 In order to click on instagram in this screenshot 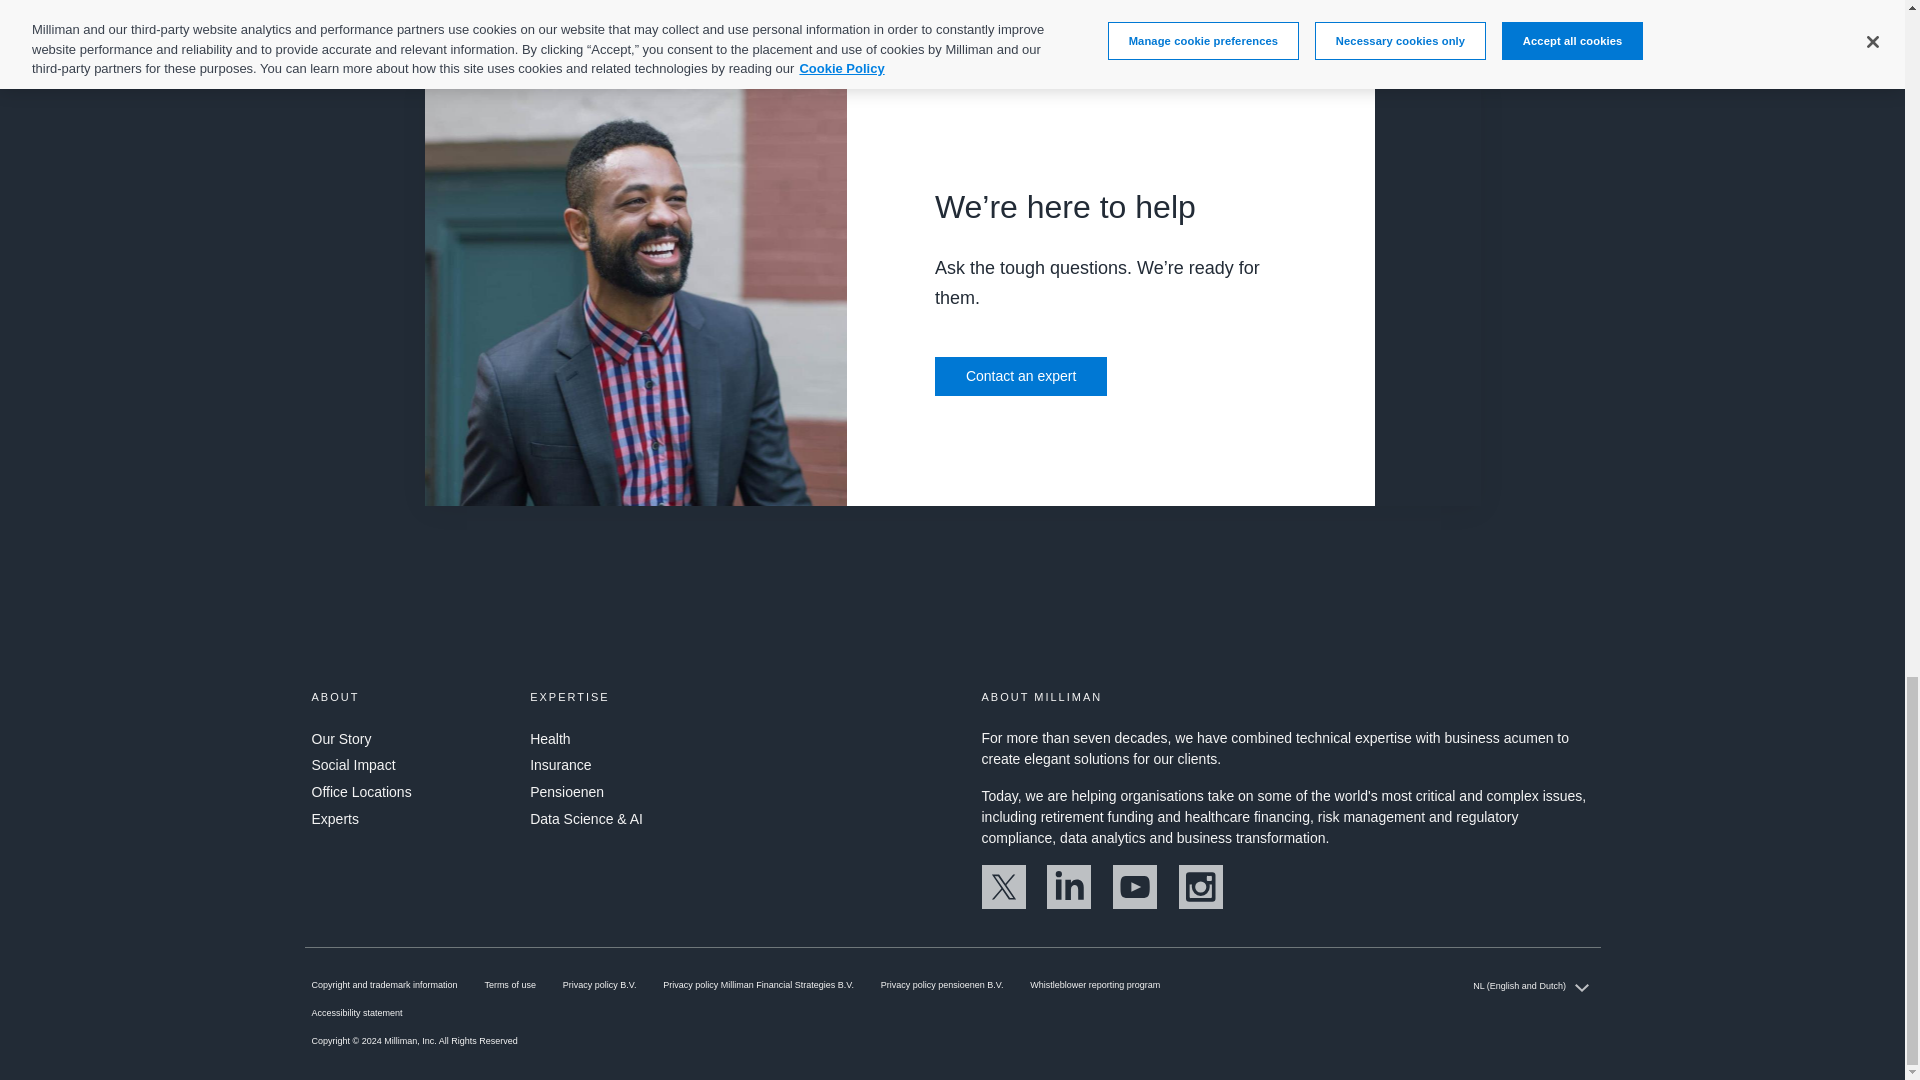, I will do `click(1200, 904)`.